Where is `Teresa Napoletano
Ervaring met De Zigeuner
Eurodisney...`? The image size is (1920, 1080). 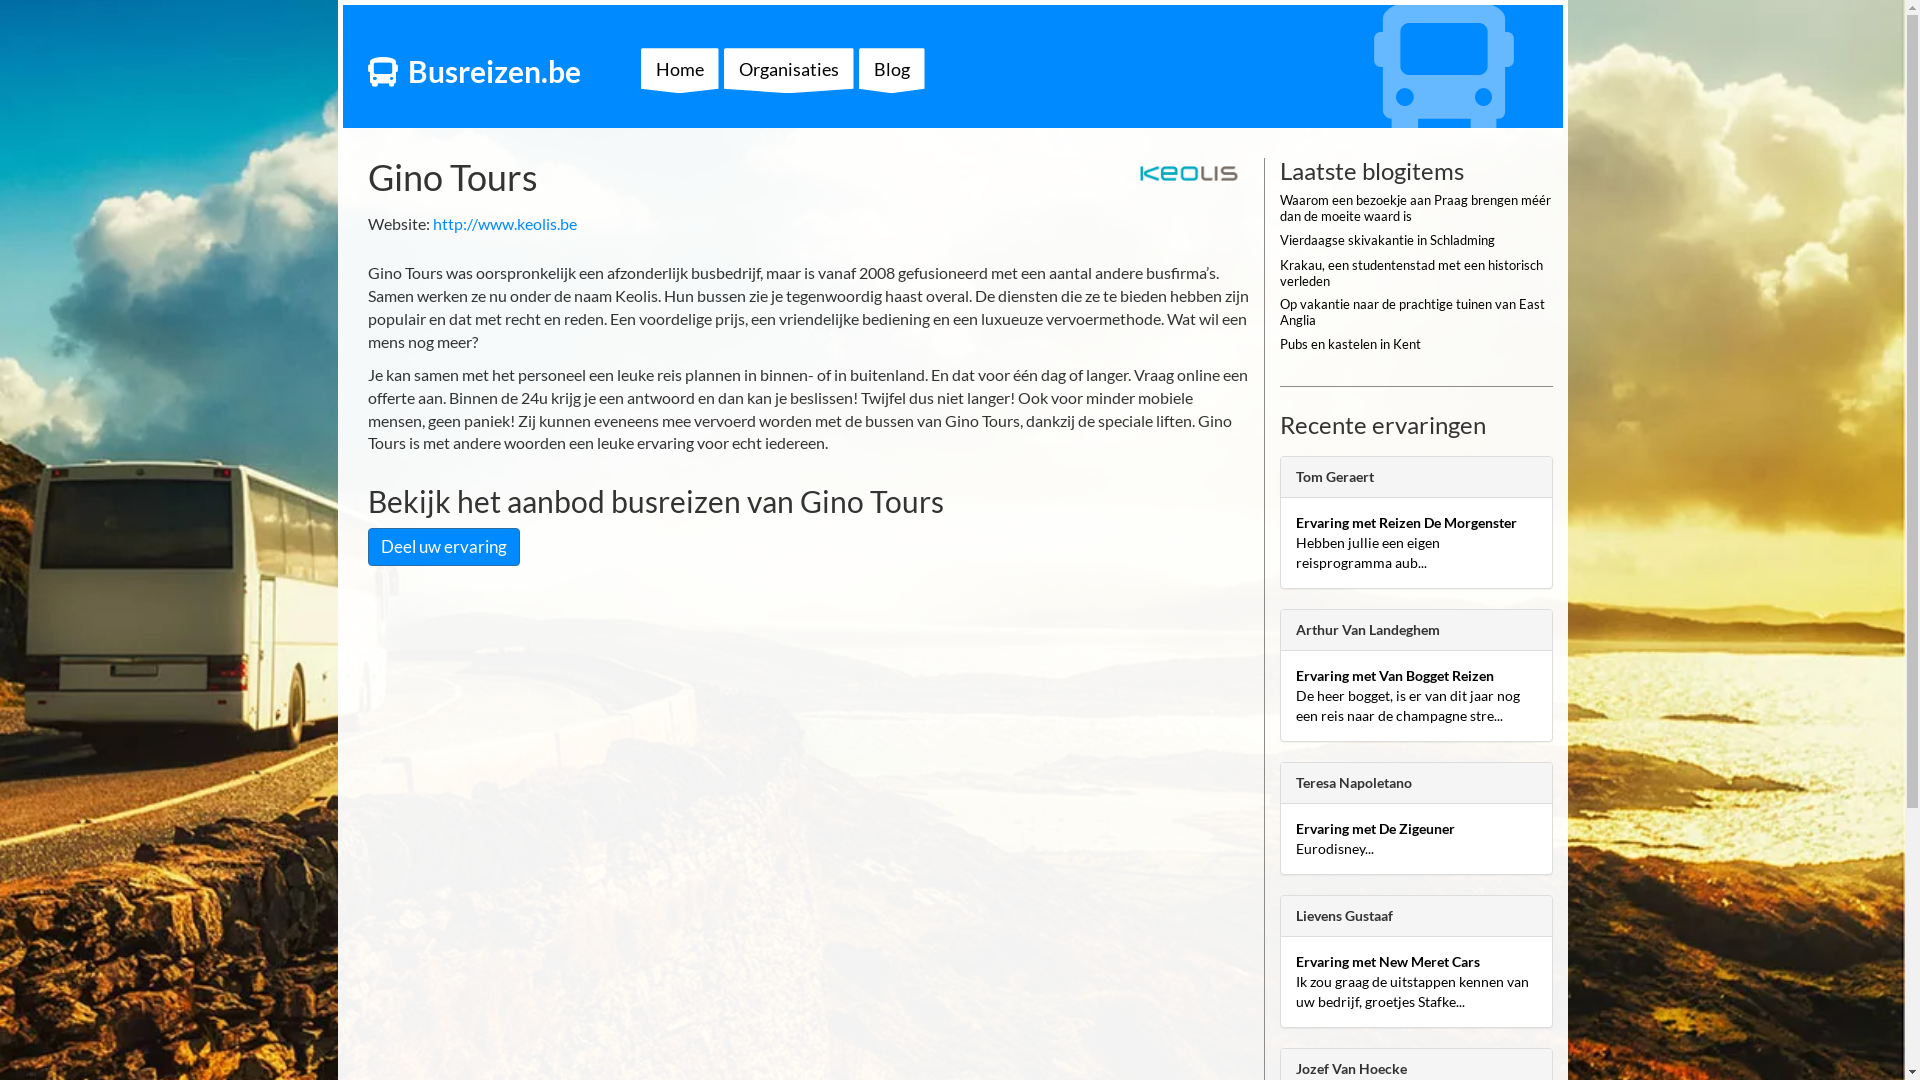
Teresa Napoletano
Ervaring met De Zigeuner
Eurodisney... is located at coordinates (1416, 818).